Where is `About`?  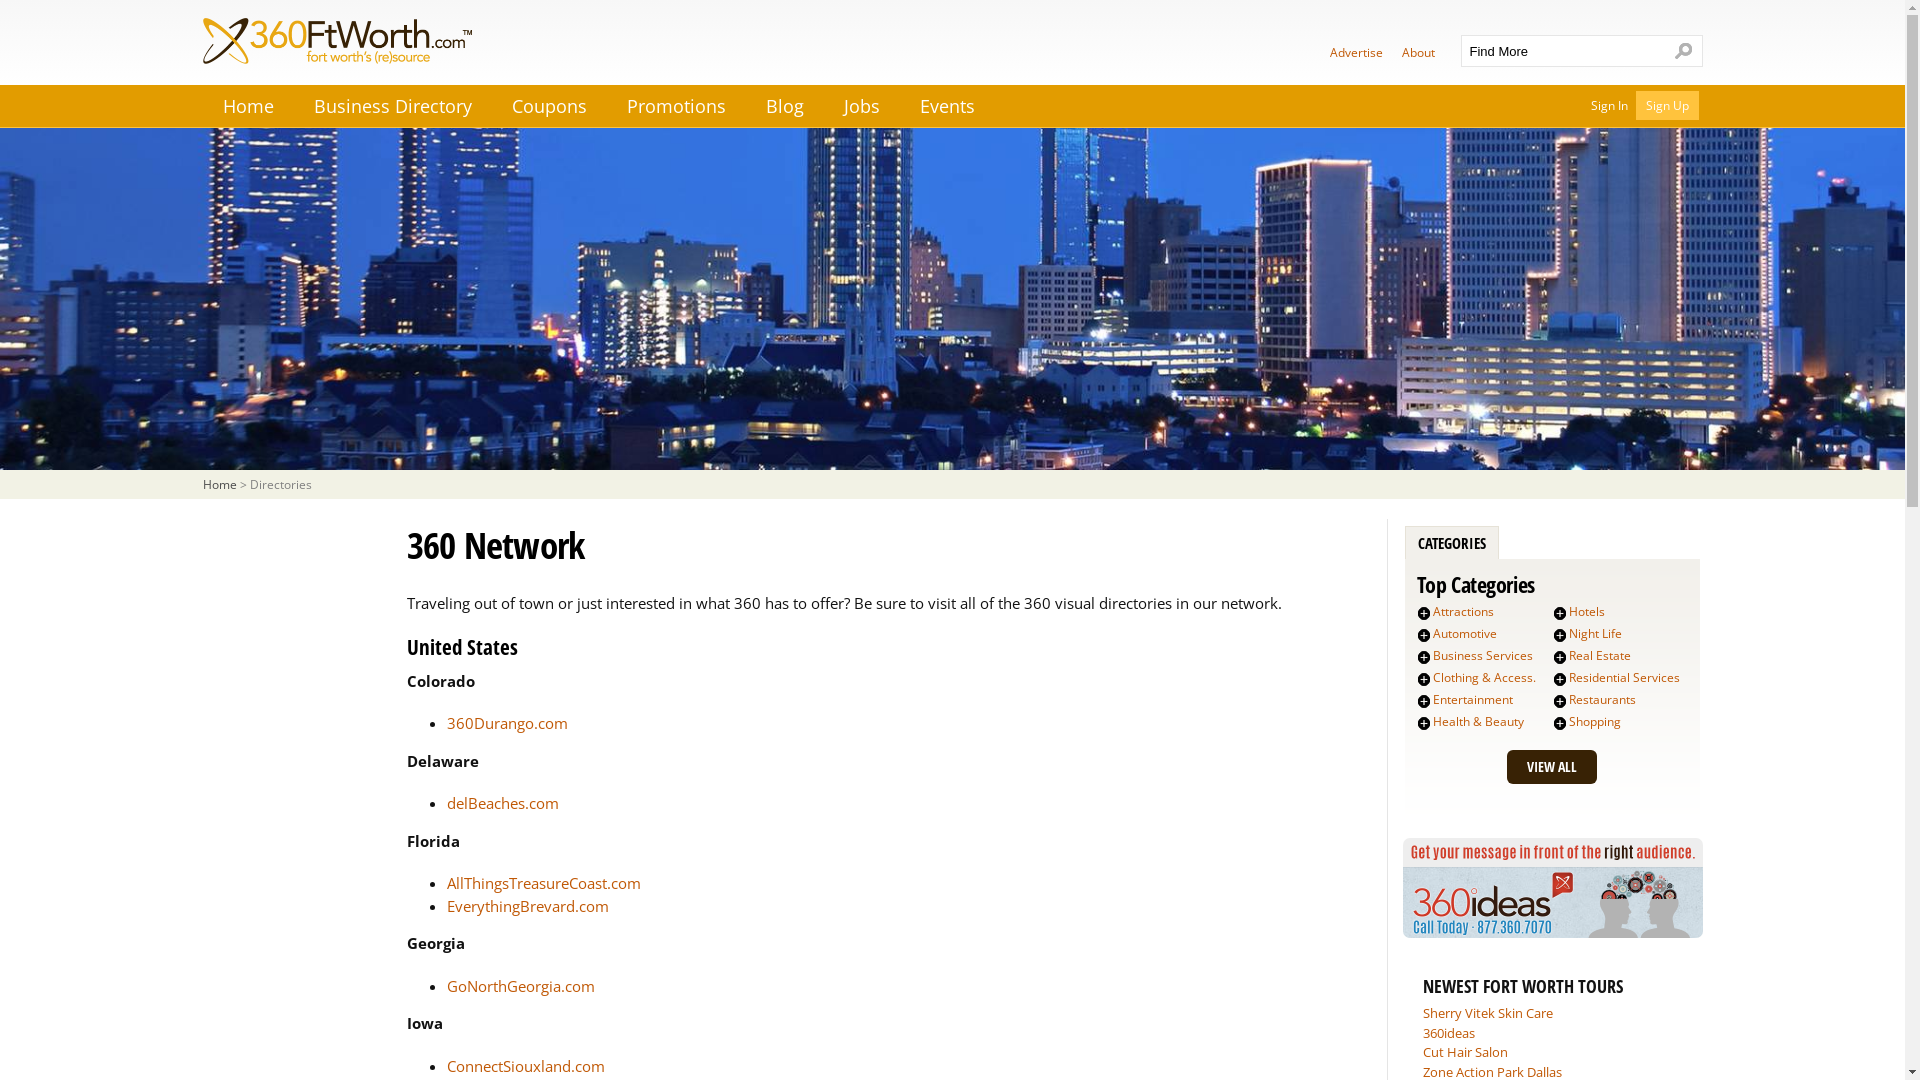 About is located at coordinates (1418, 52).